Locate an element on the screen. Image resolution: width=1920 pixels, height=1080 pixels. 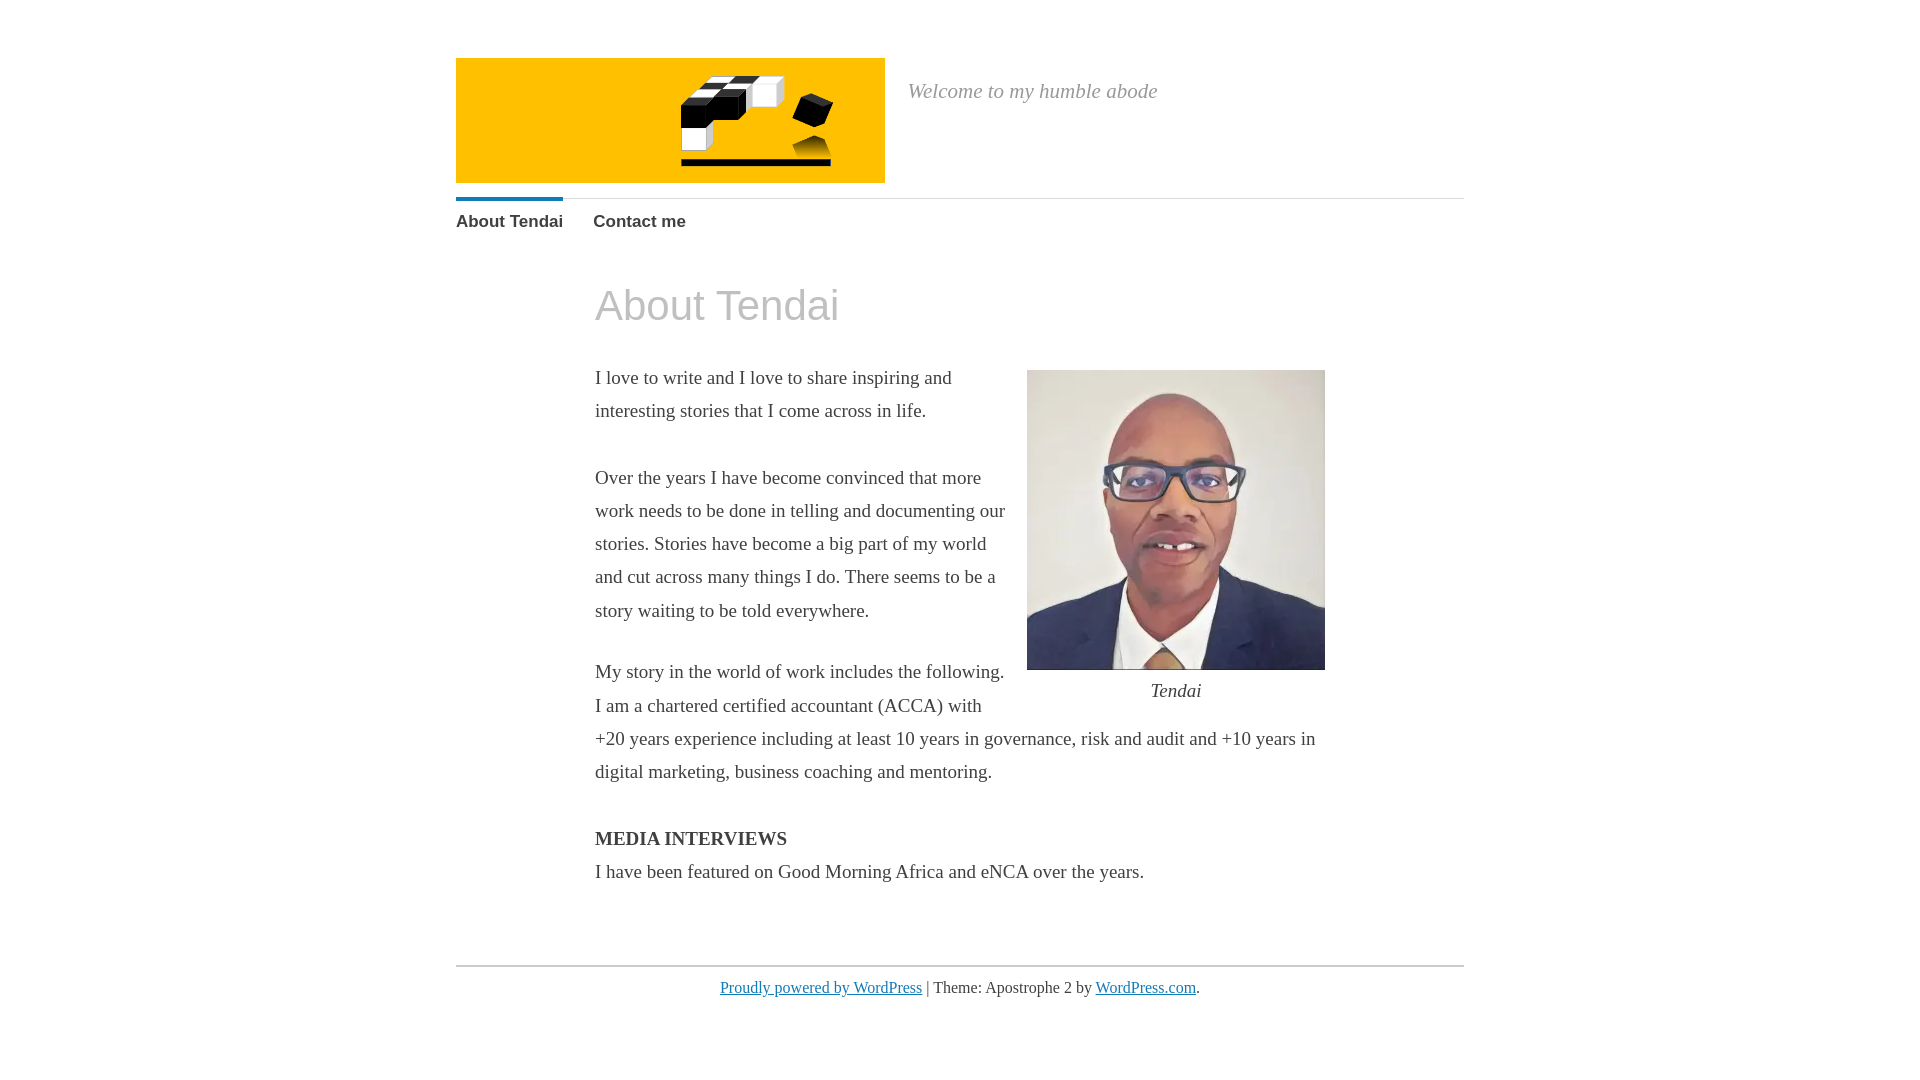
Proudly powered by WordPress is located at coordinates (820, 986).